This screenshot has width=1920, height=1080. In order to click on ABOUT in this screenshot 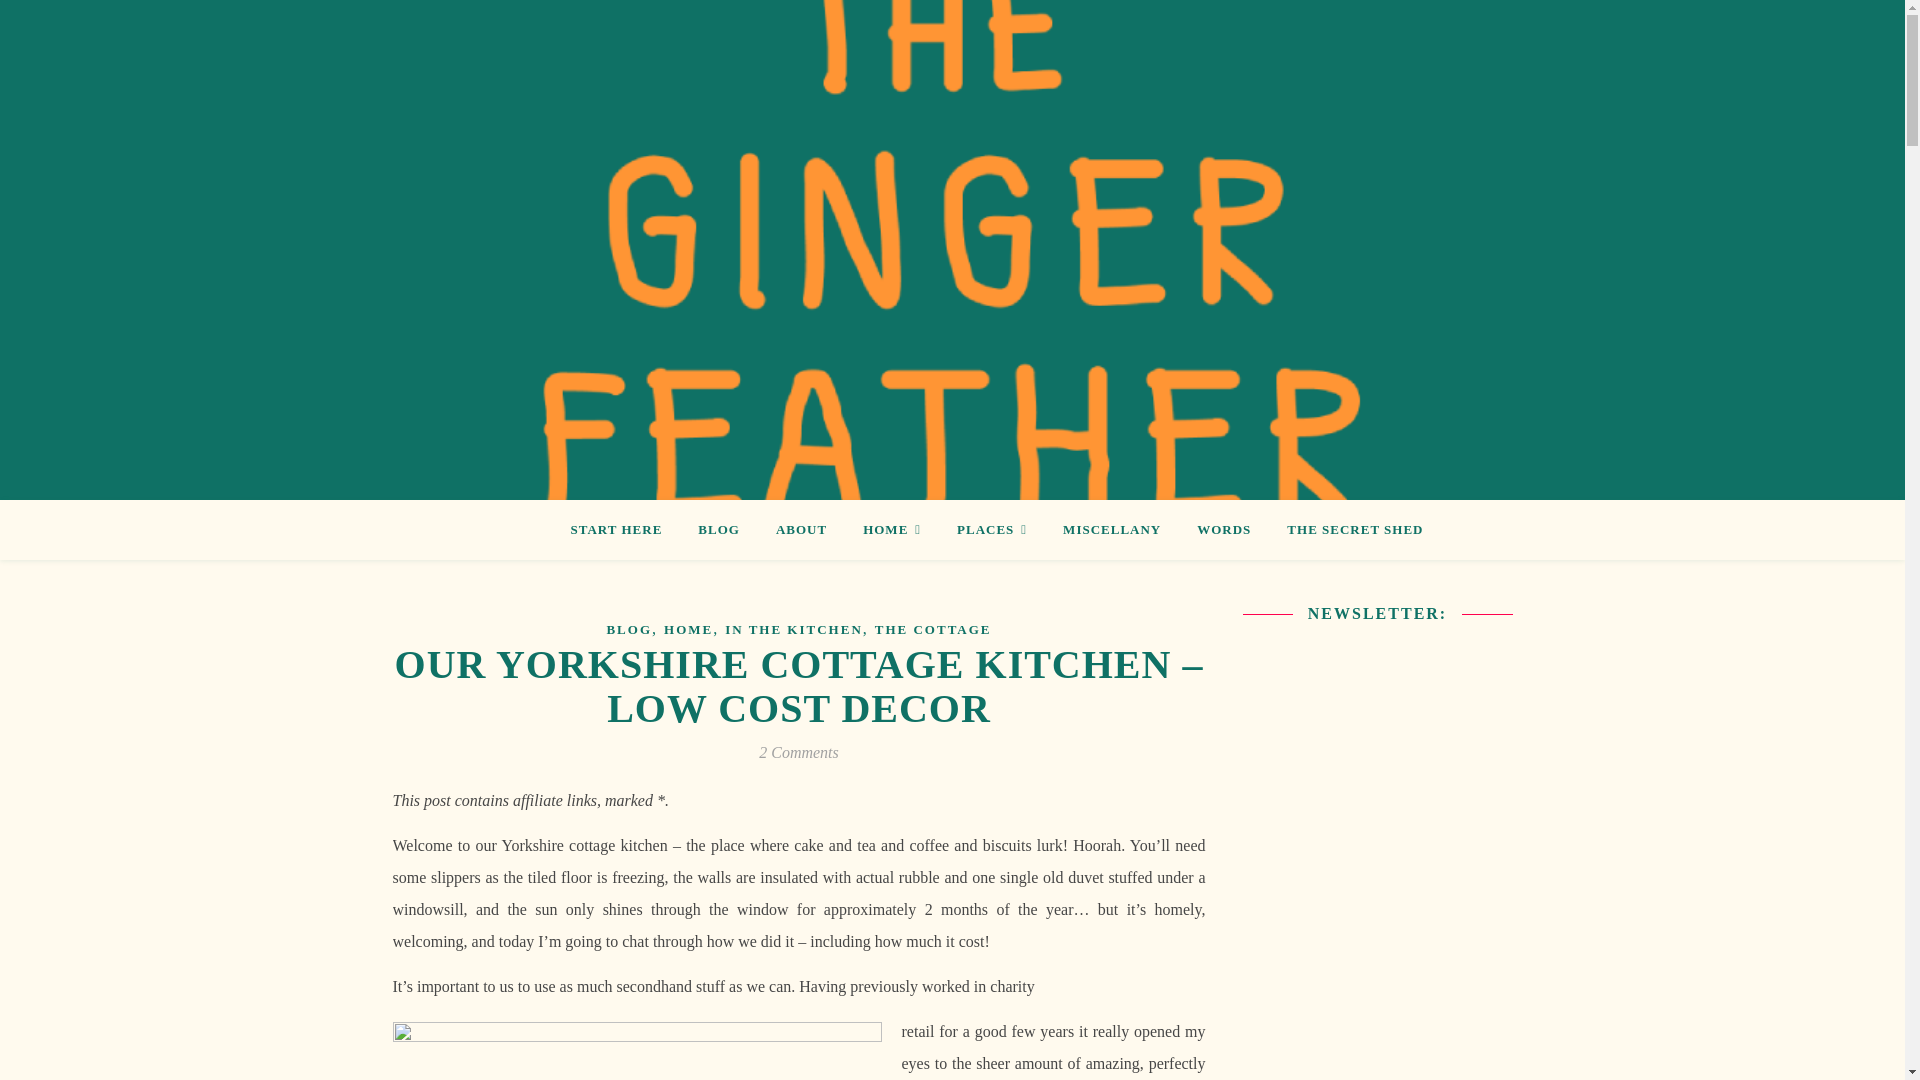, I will do `click(801, 530)`.